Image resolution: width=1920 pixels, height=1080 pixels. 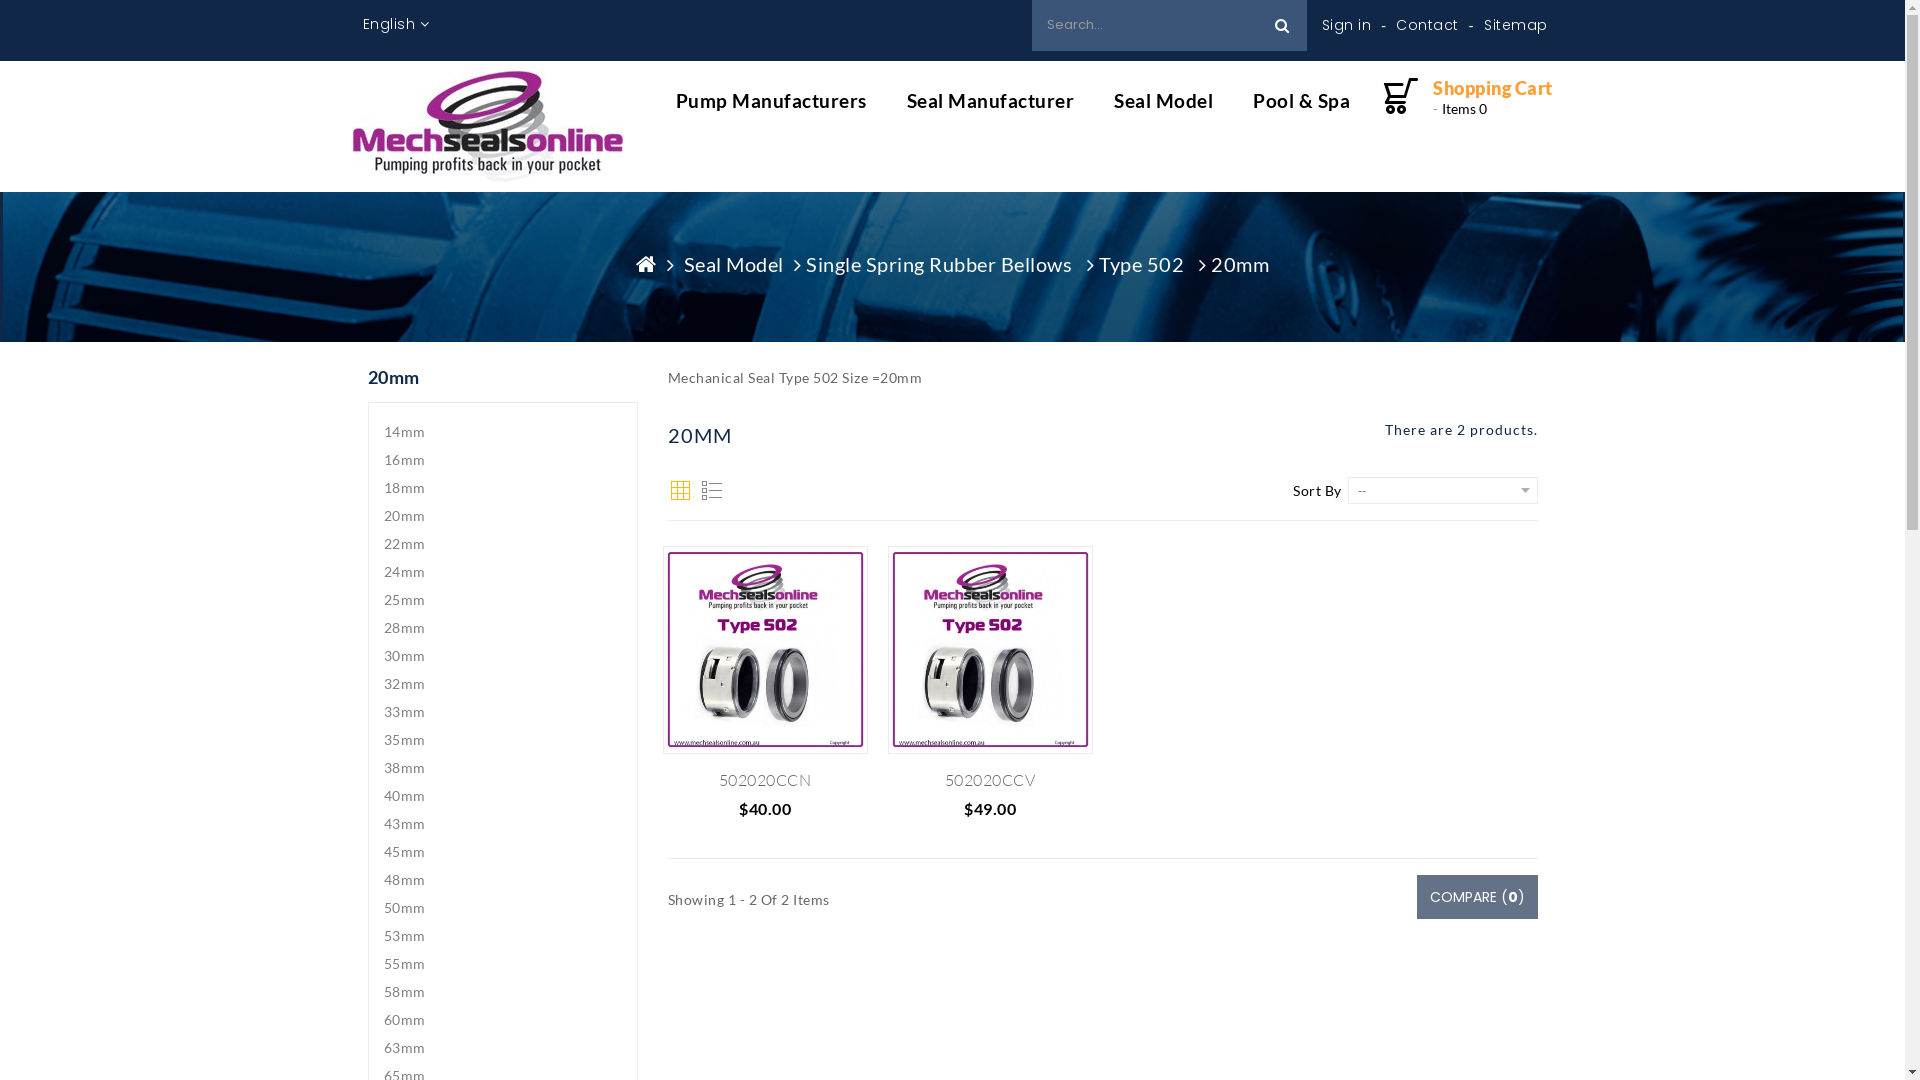 I want to click on 45mm, so click(x=503, y=852).